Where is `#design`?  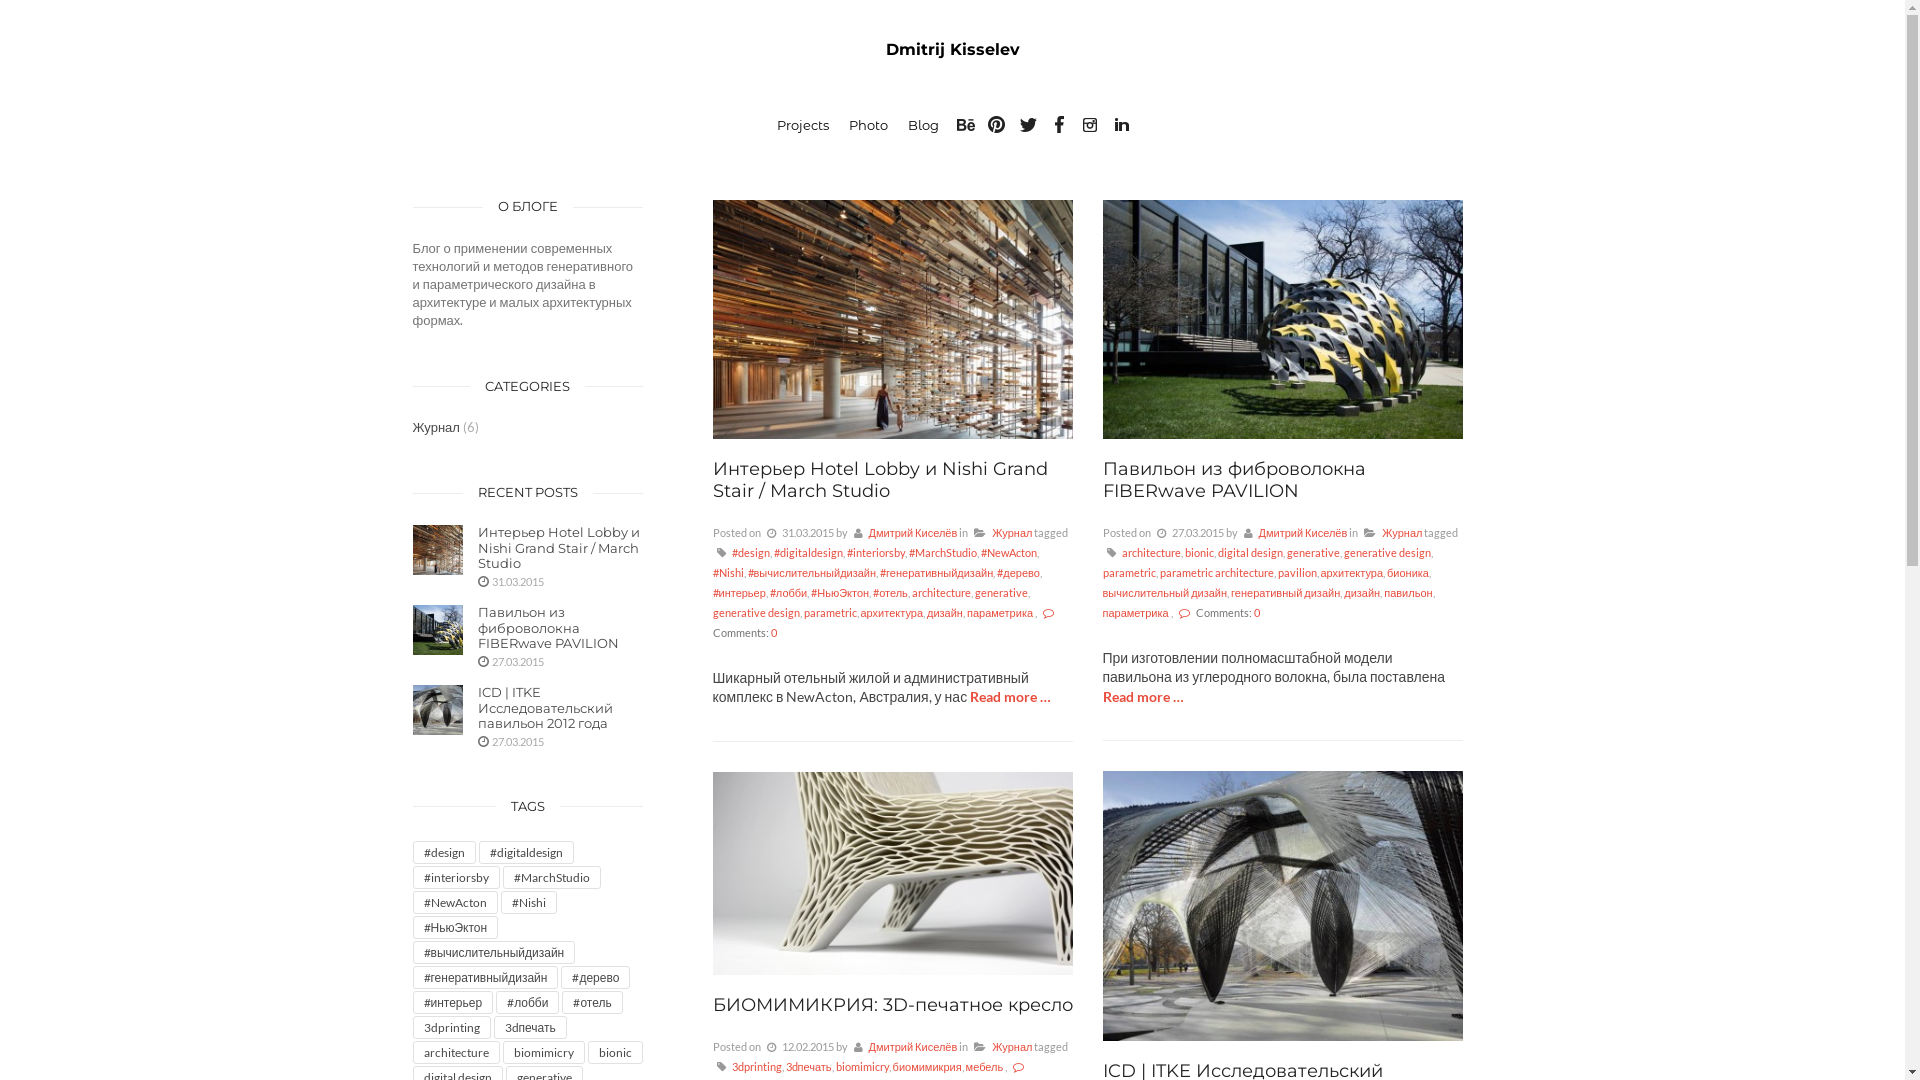 #design is located at coordinates (444, 852).